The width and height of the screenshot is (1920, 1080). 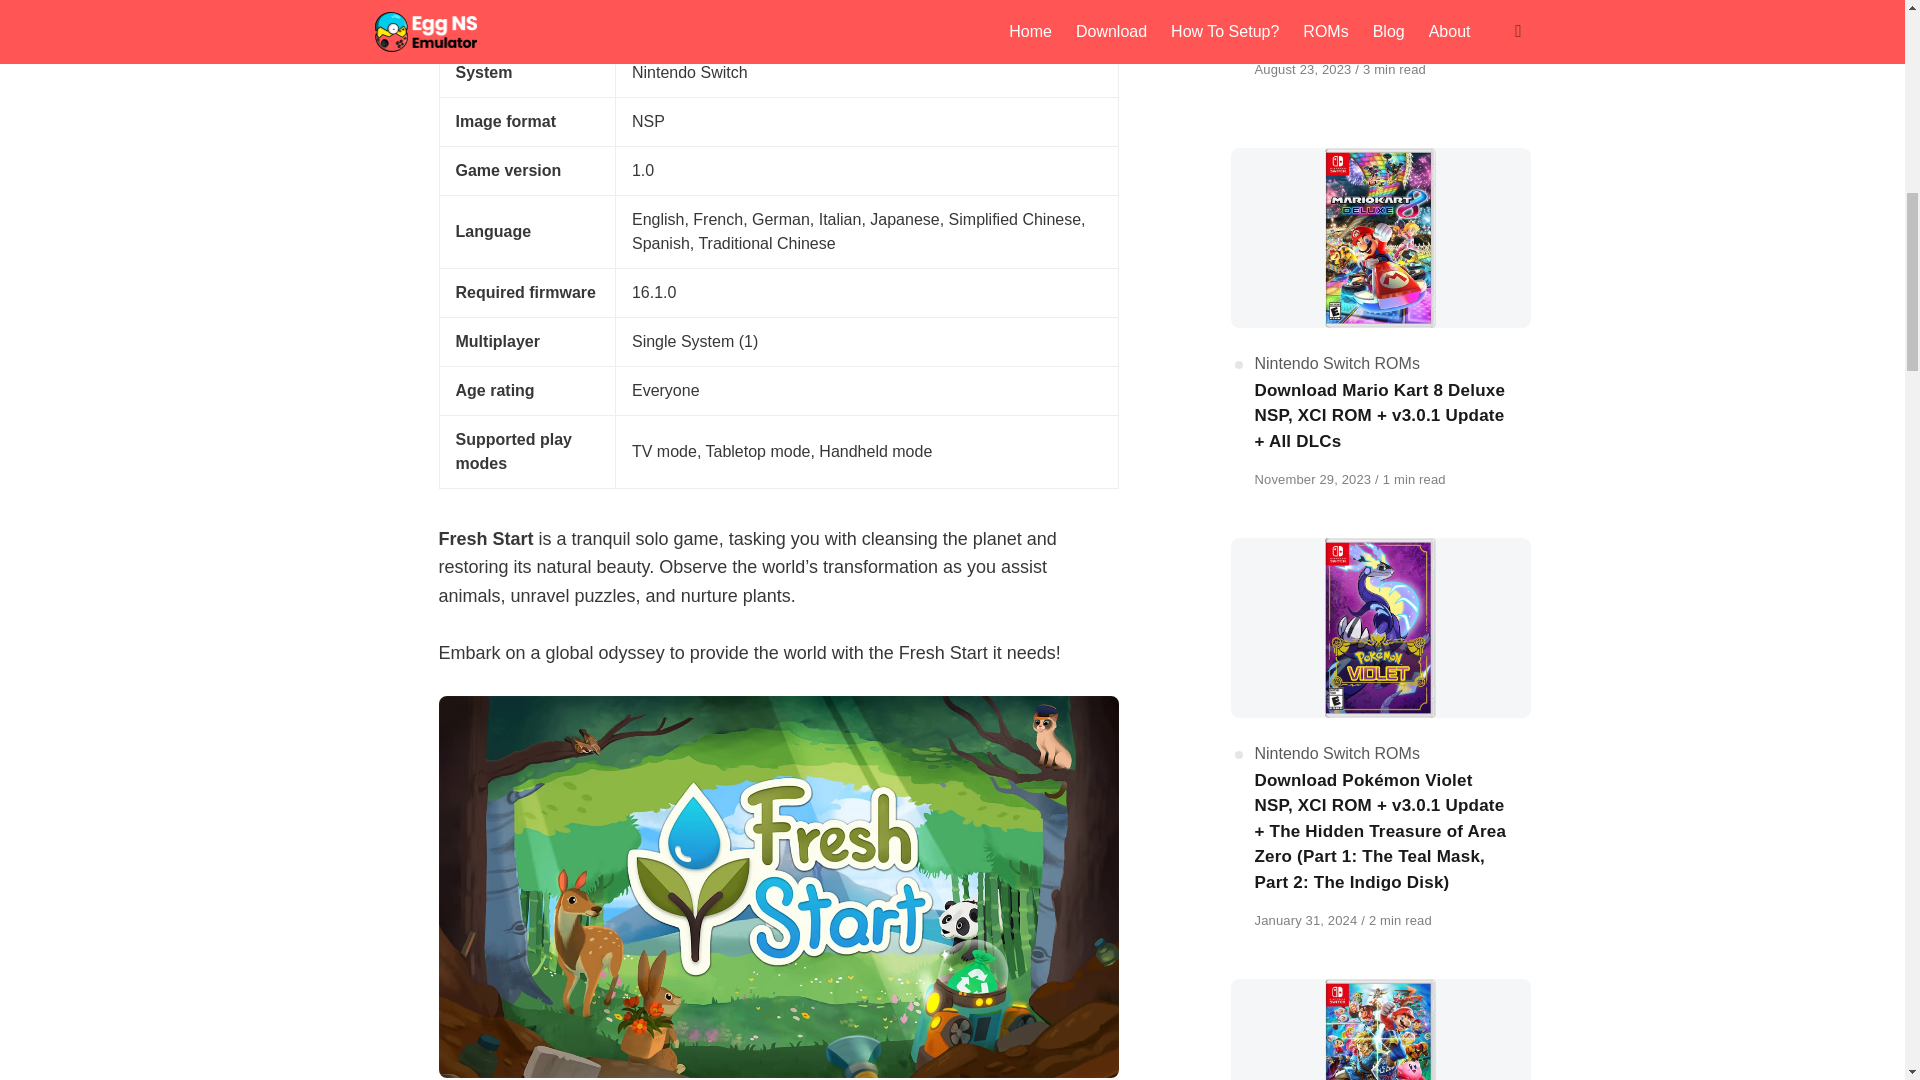 I want to click on Nintendo Switch ROMs, so click(x=1336, y=363).